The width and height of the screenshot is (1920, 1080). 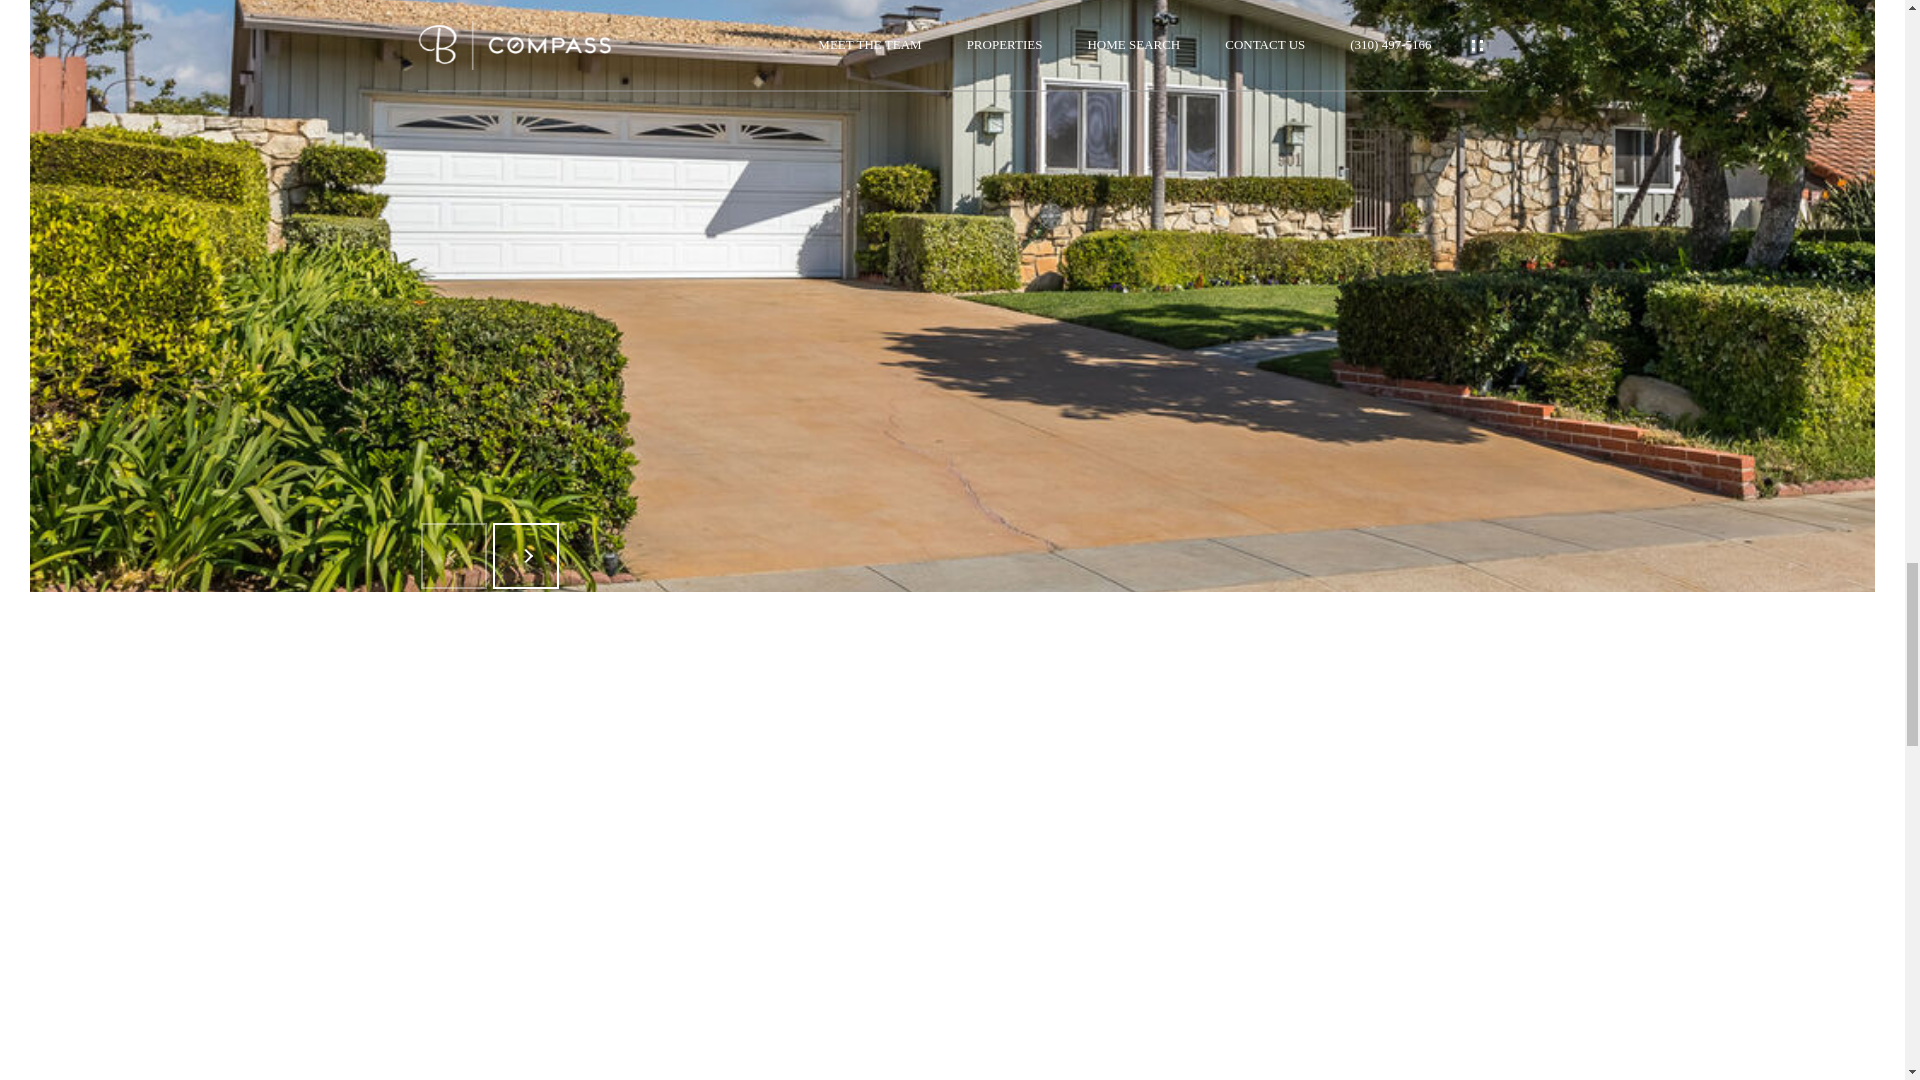 I want to click on Previous, so click(x=452, y=555).